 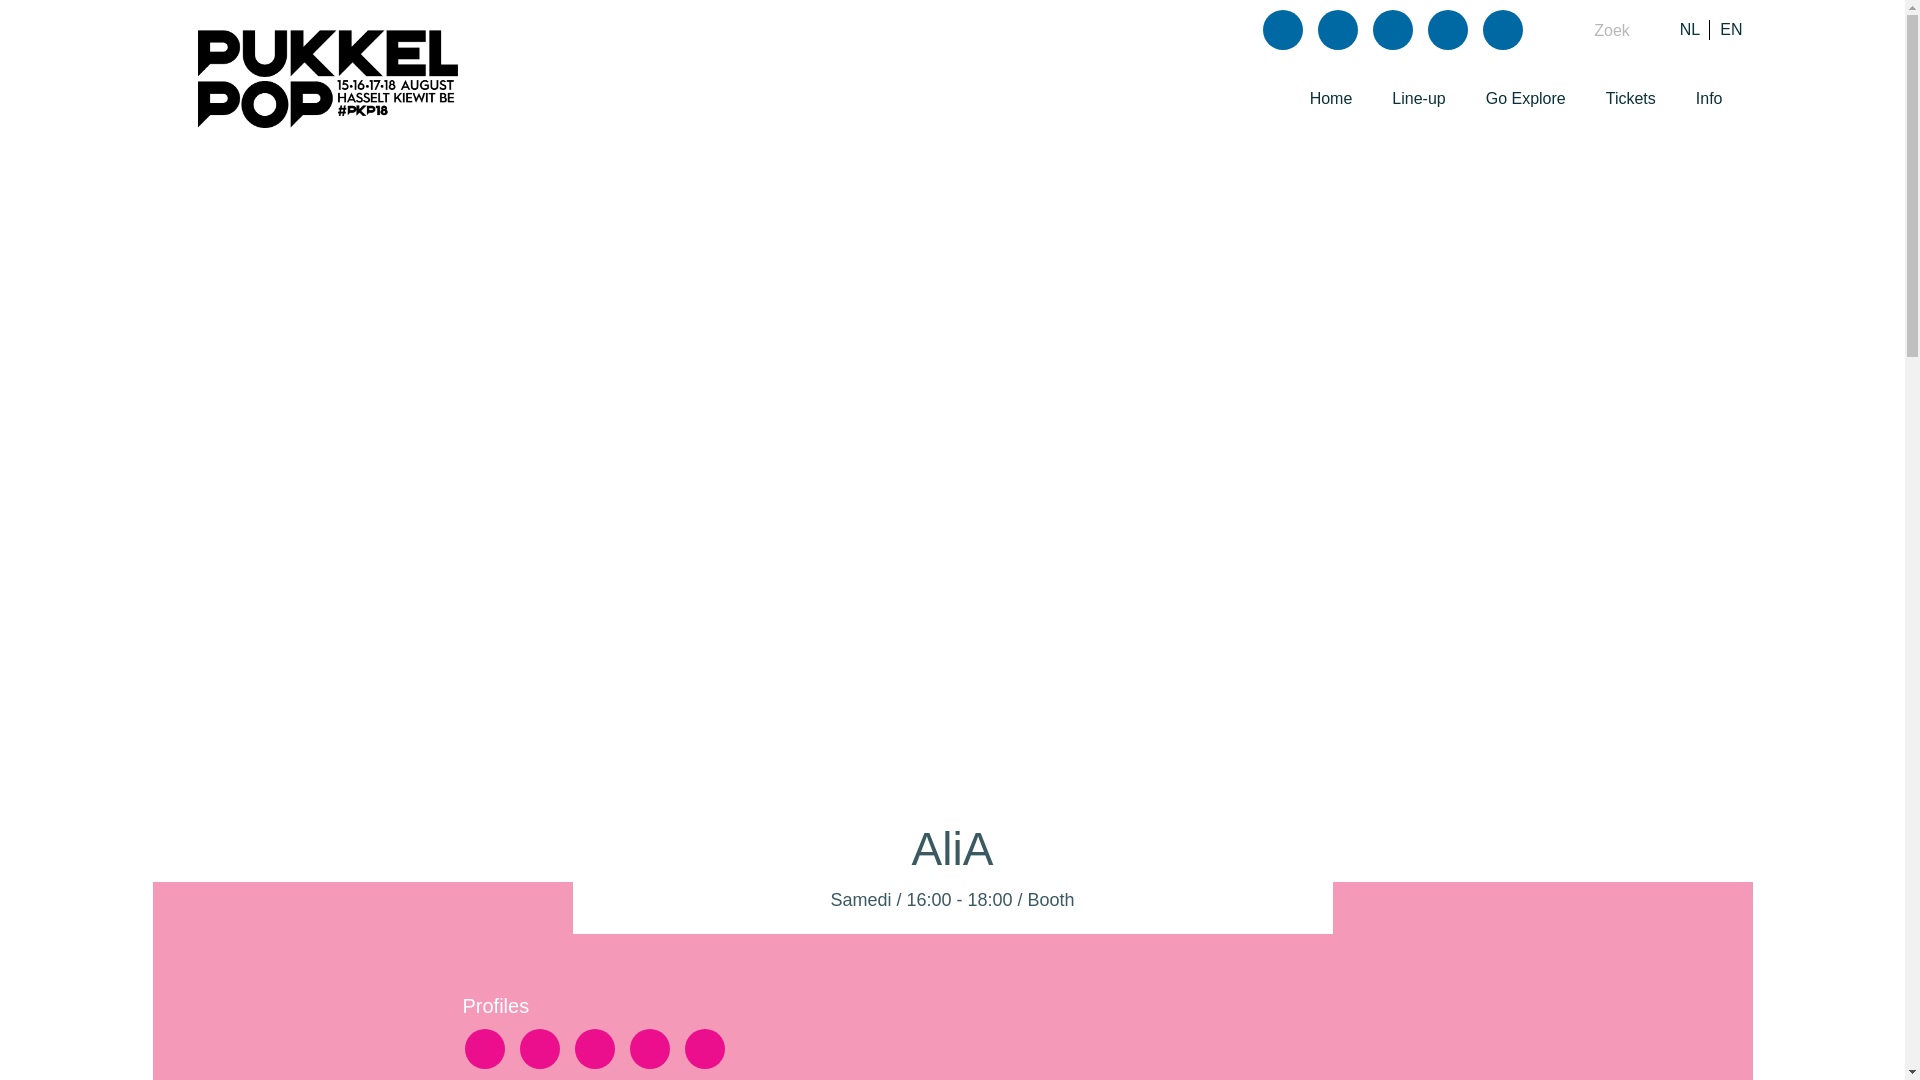 I want to click on Go Explore, so click(x=1526, y=100).